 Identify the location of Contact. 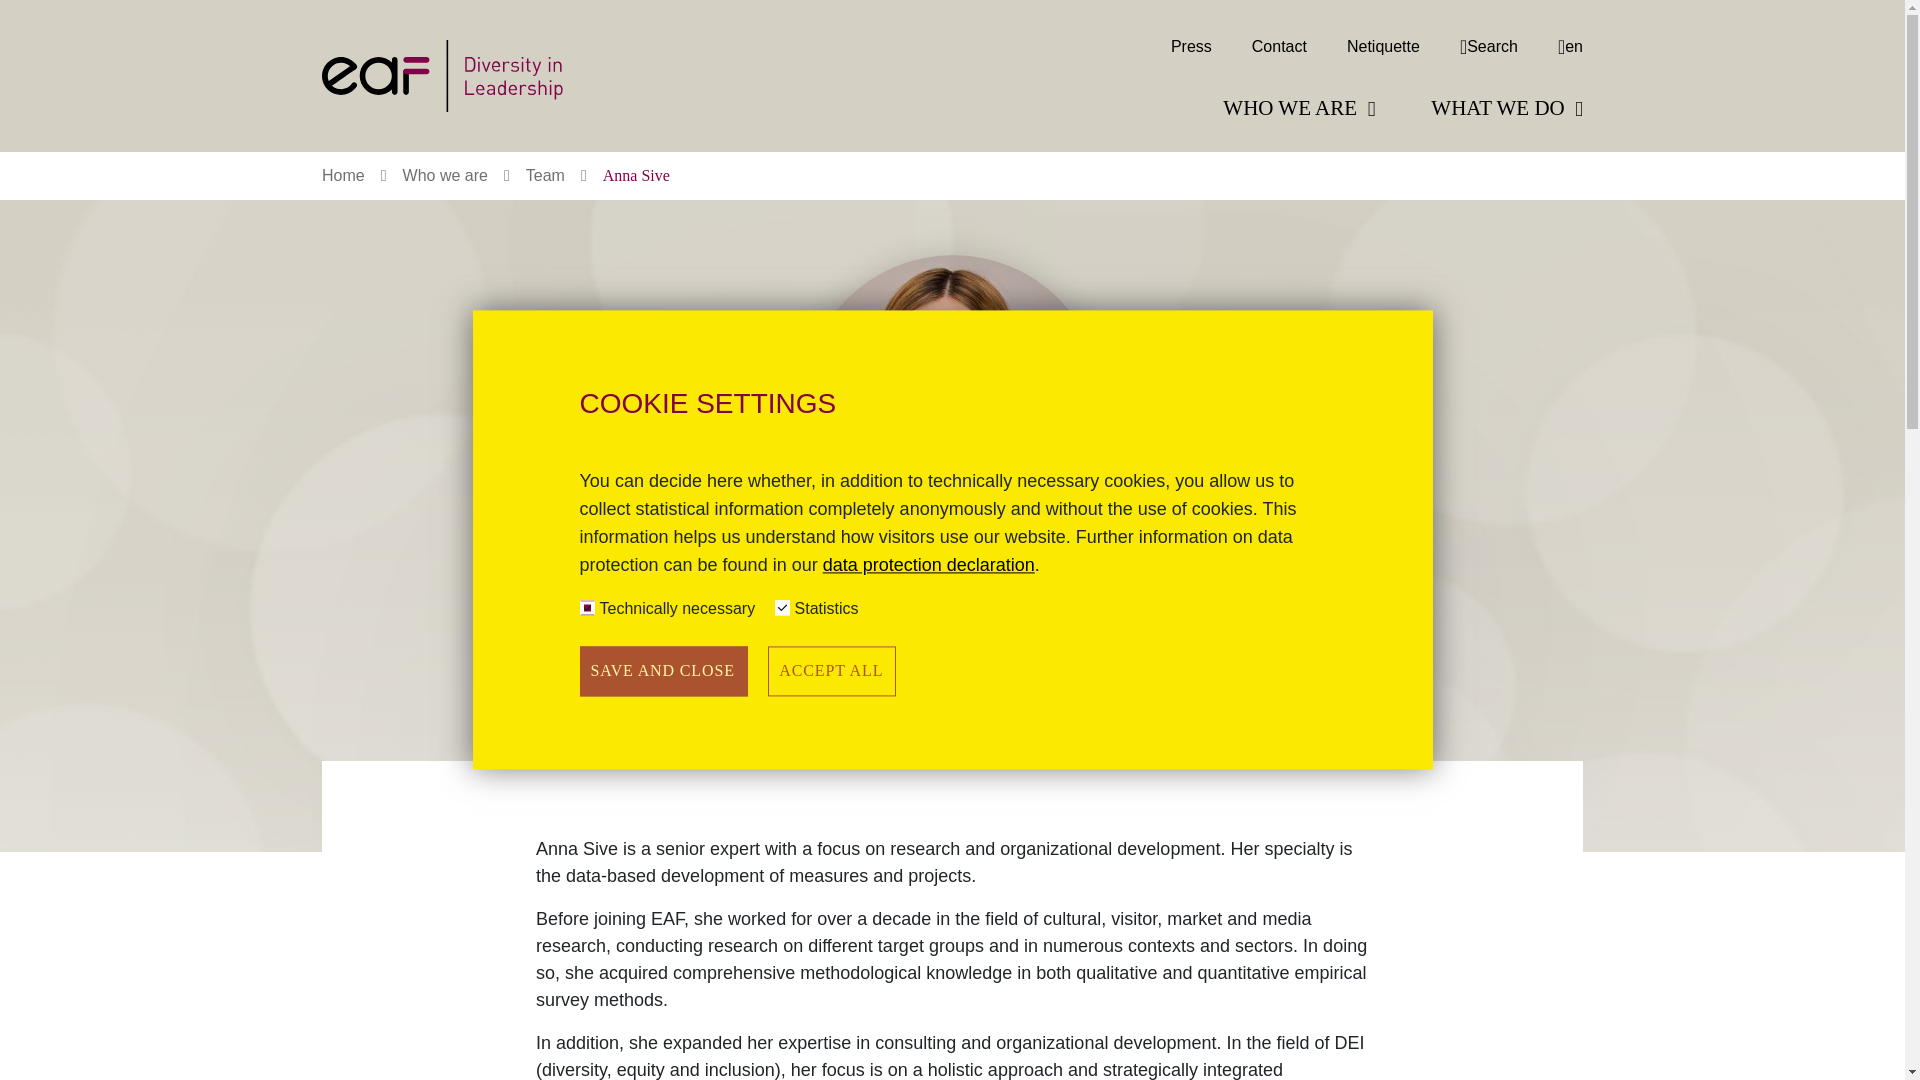
(1279, 46).